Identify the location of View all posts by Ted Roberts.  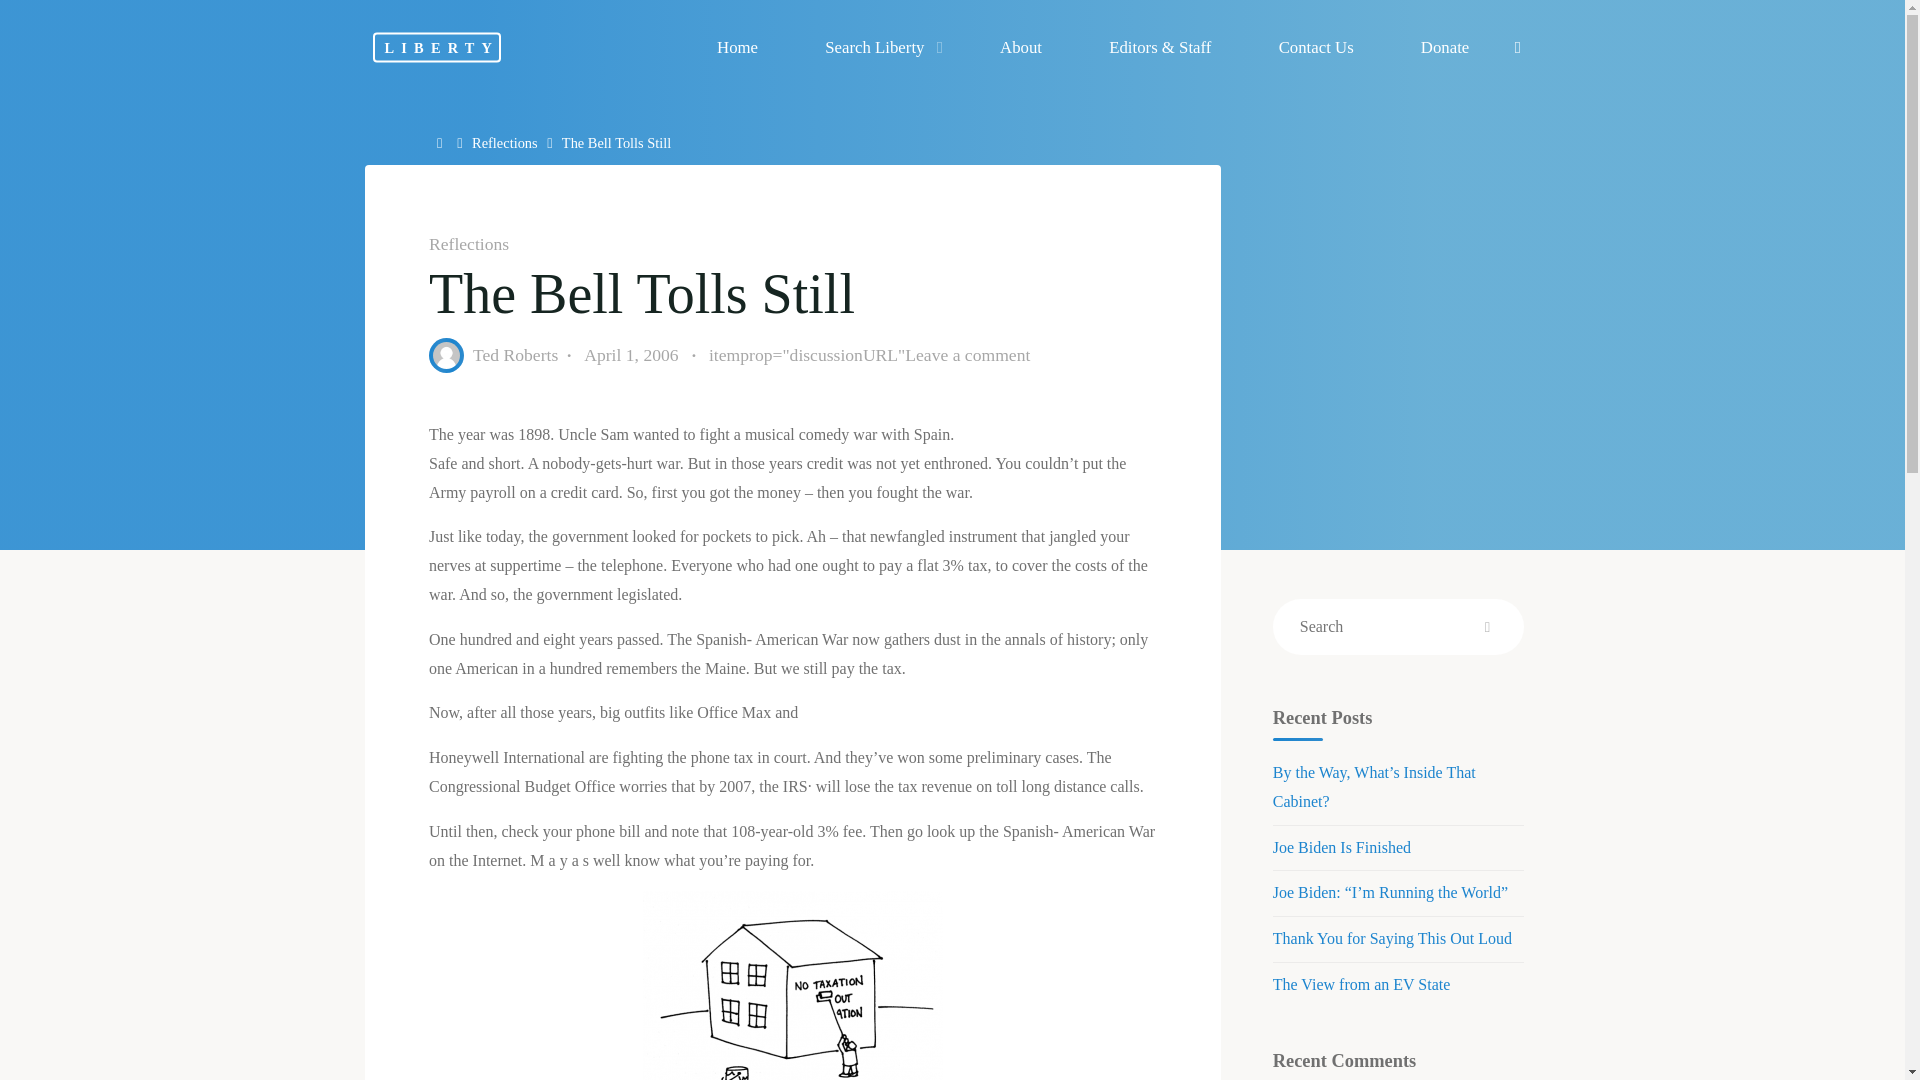
(514, 354).